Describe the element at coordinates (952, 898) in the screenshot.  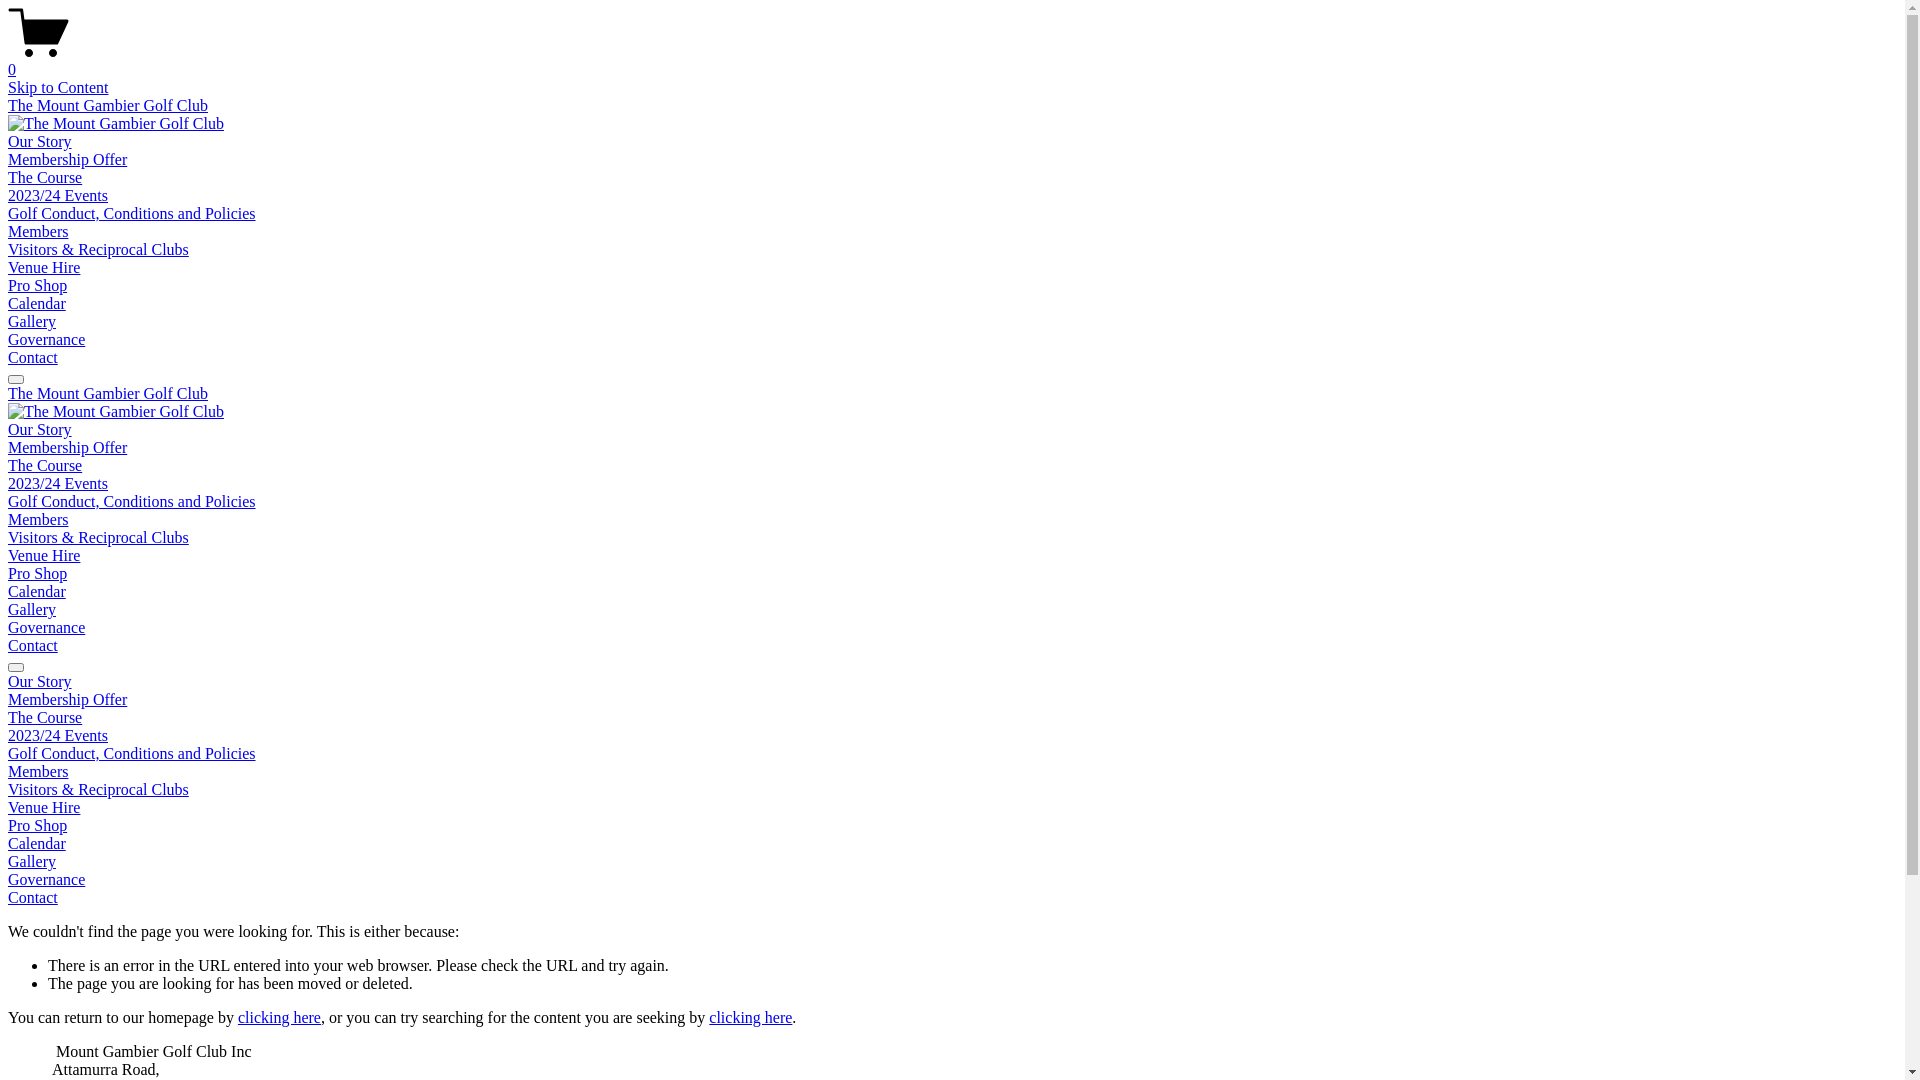
I see `Contact` at that location.